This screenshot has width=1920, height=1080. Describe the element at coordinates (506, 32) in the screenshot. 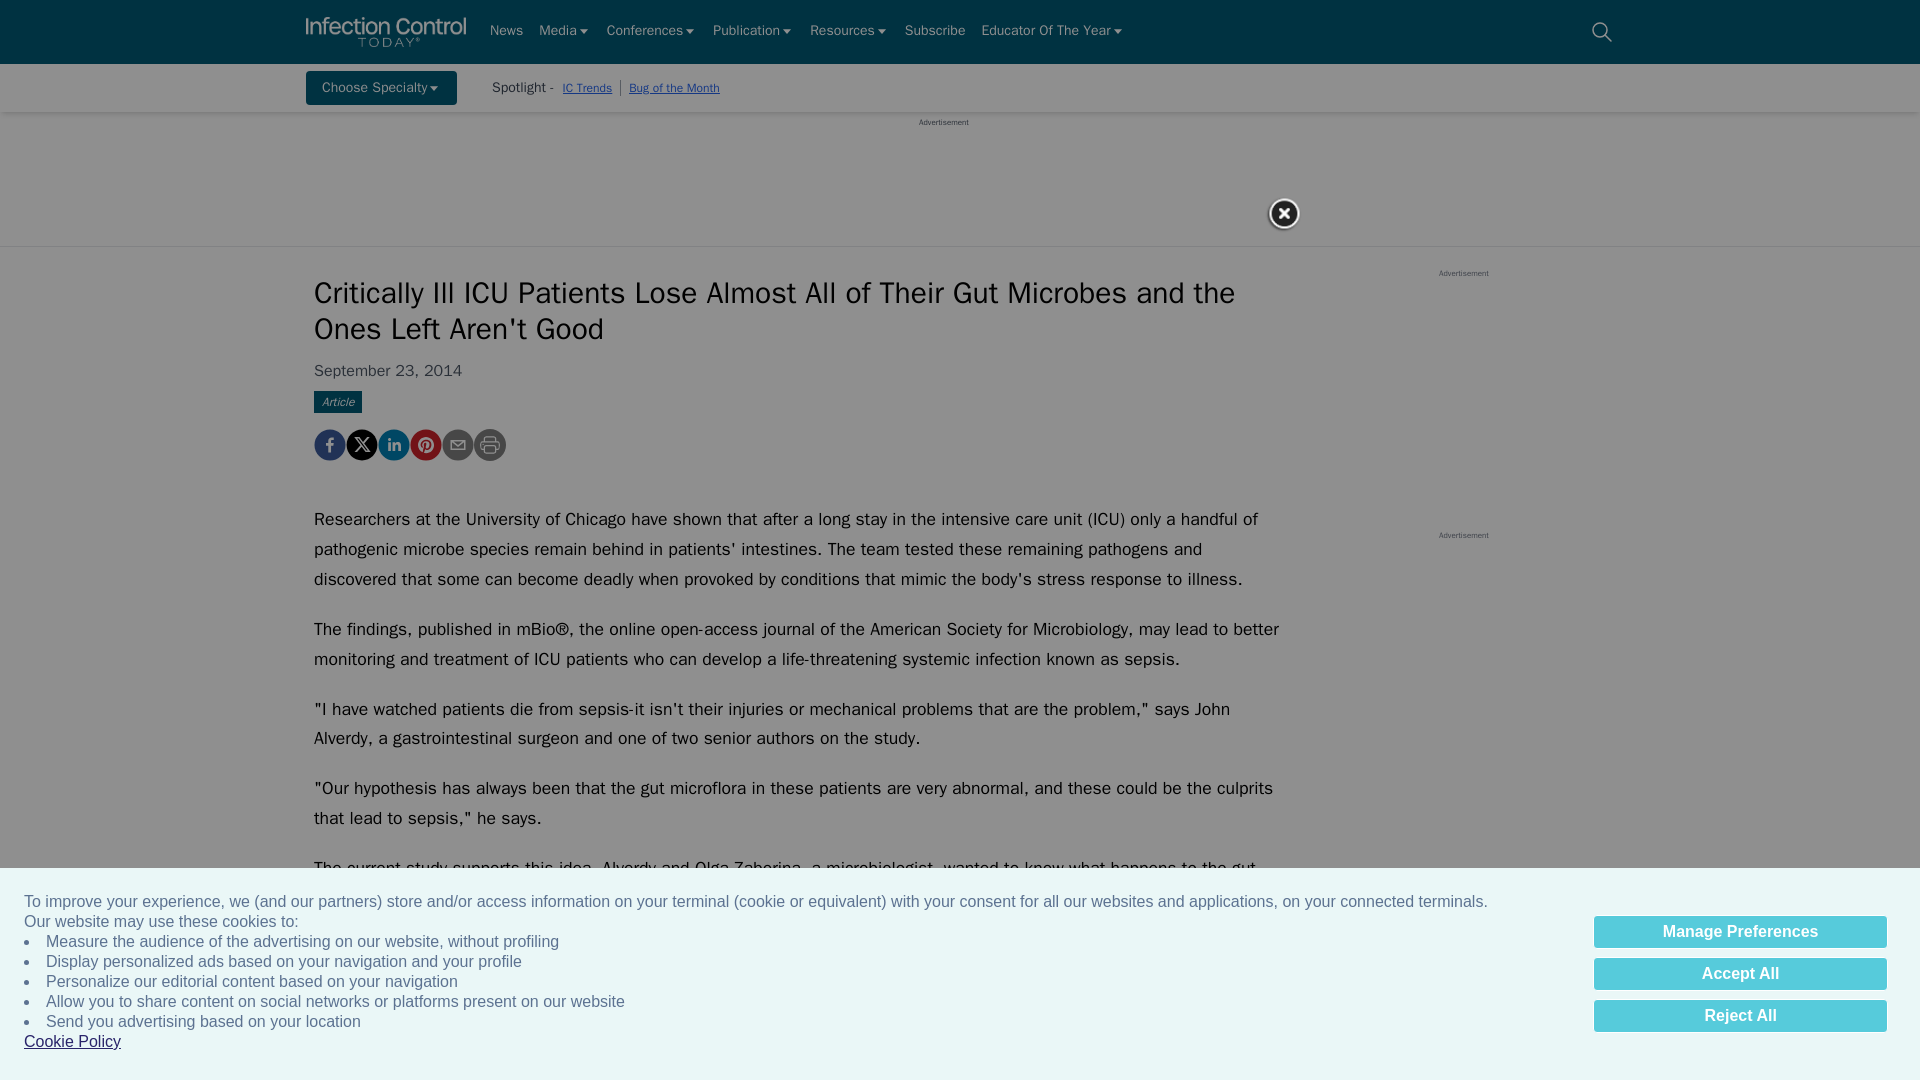

I see `News` at that location.